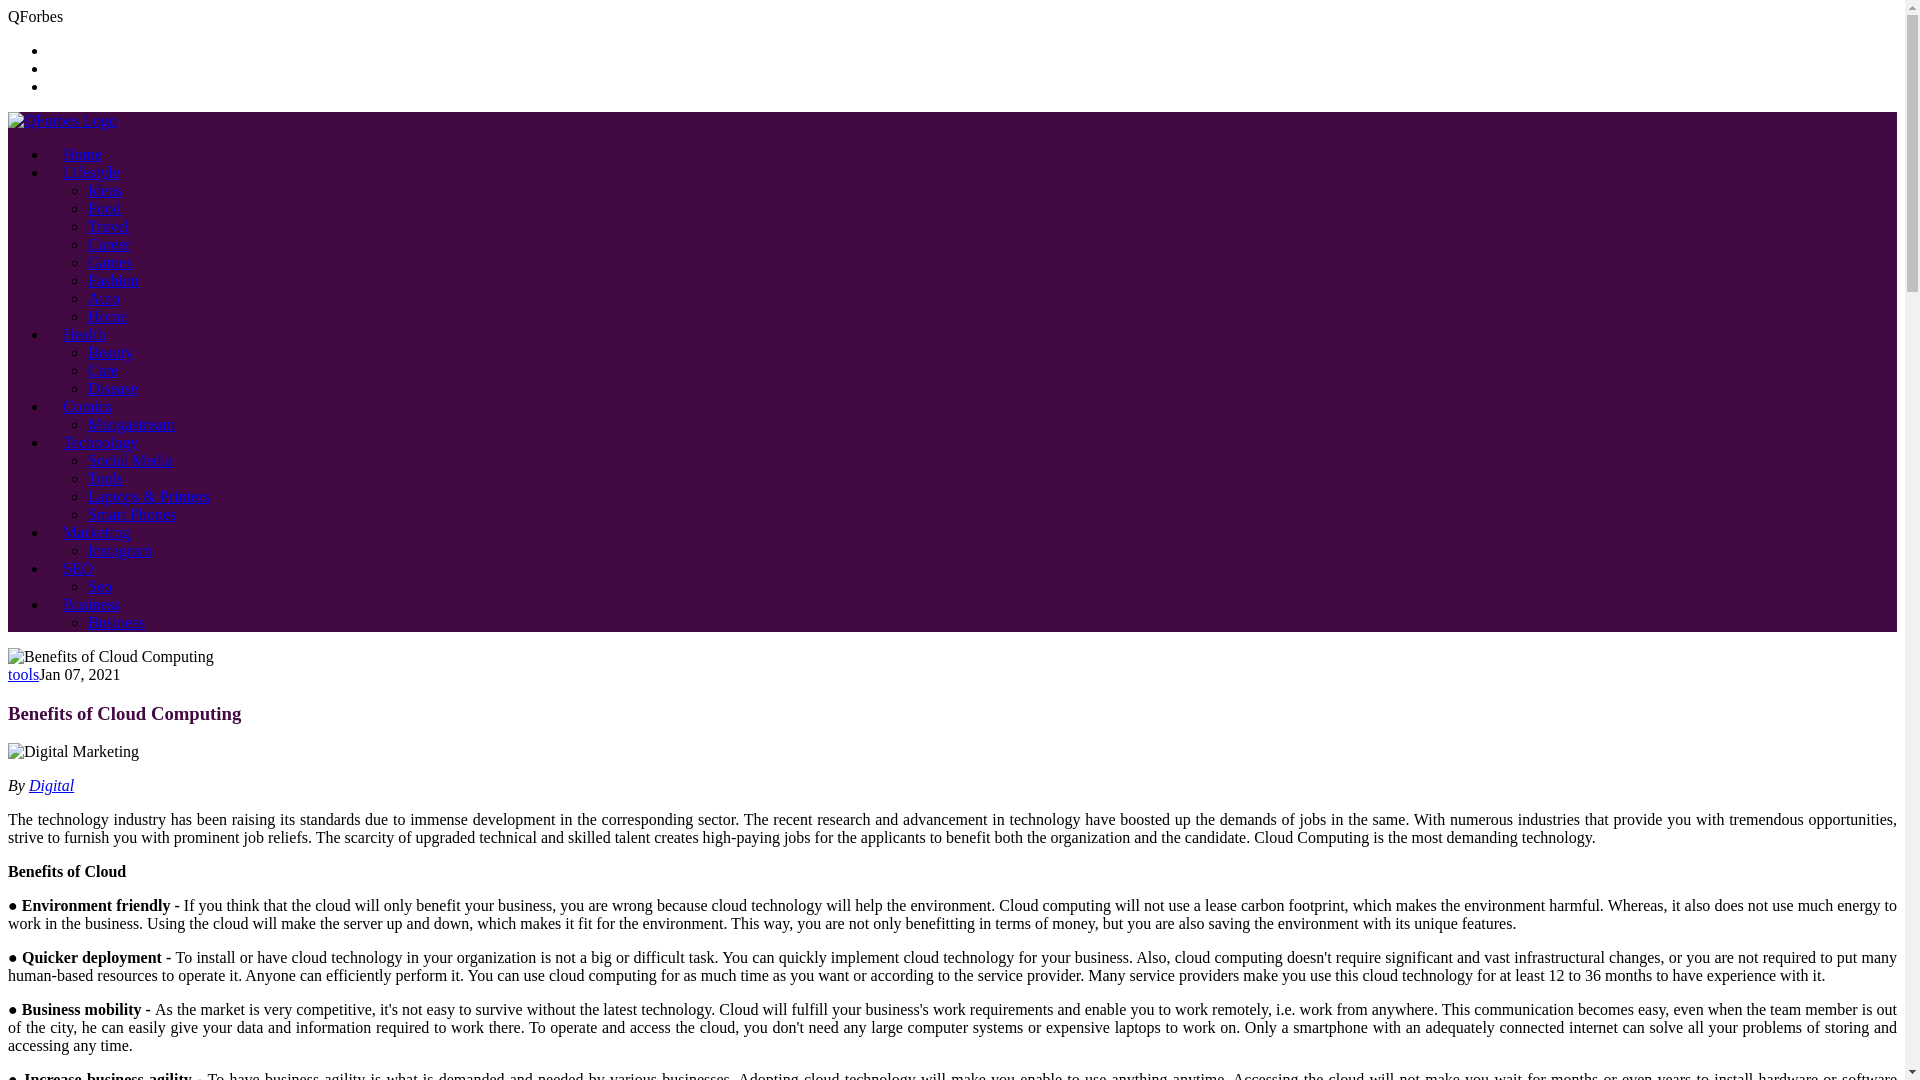 The height and width of the screenshot is (1080, 1920). What do you see at coordinates (82, 154) in the screenshot?
I see `Home` at bounding box center [82, 154].